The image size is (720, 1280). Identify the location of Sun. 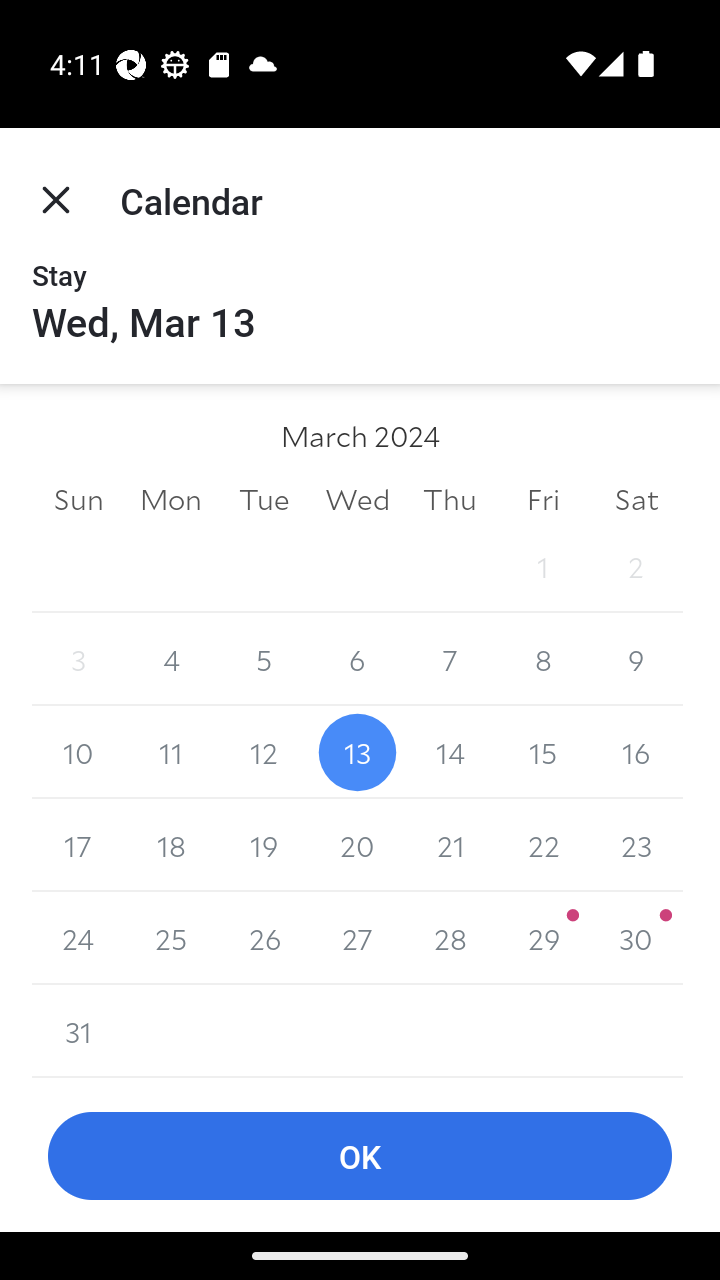
(78, 498).